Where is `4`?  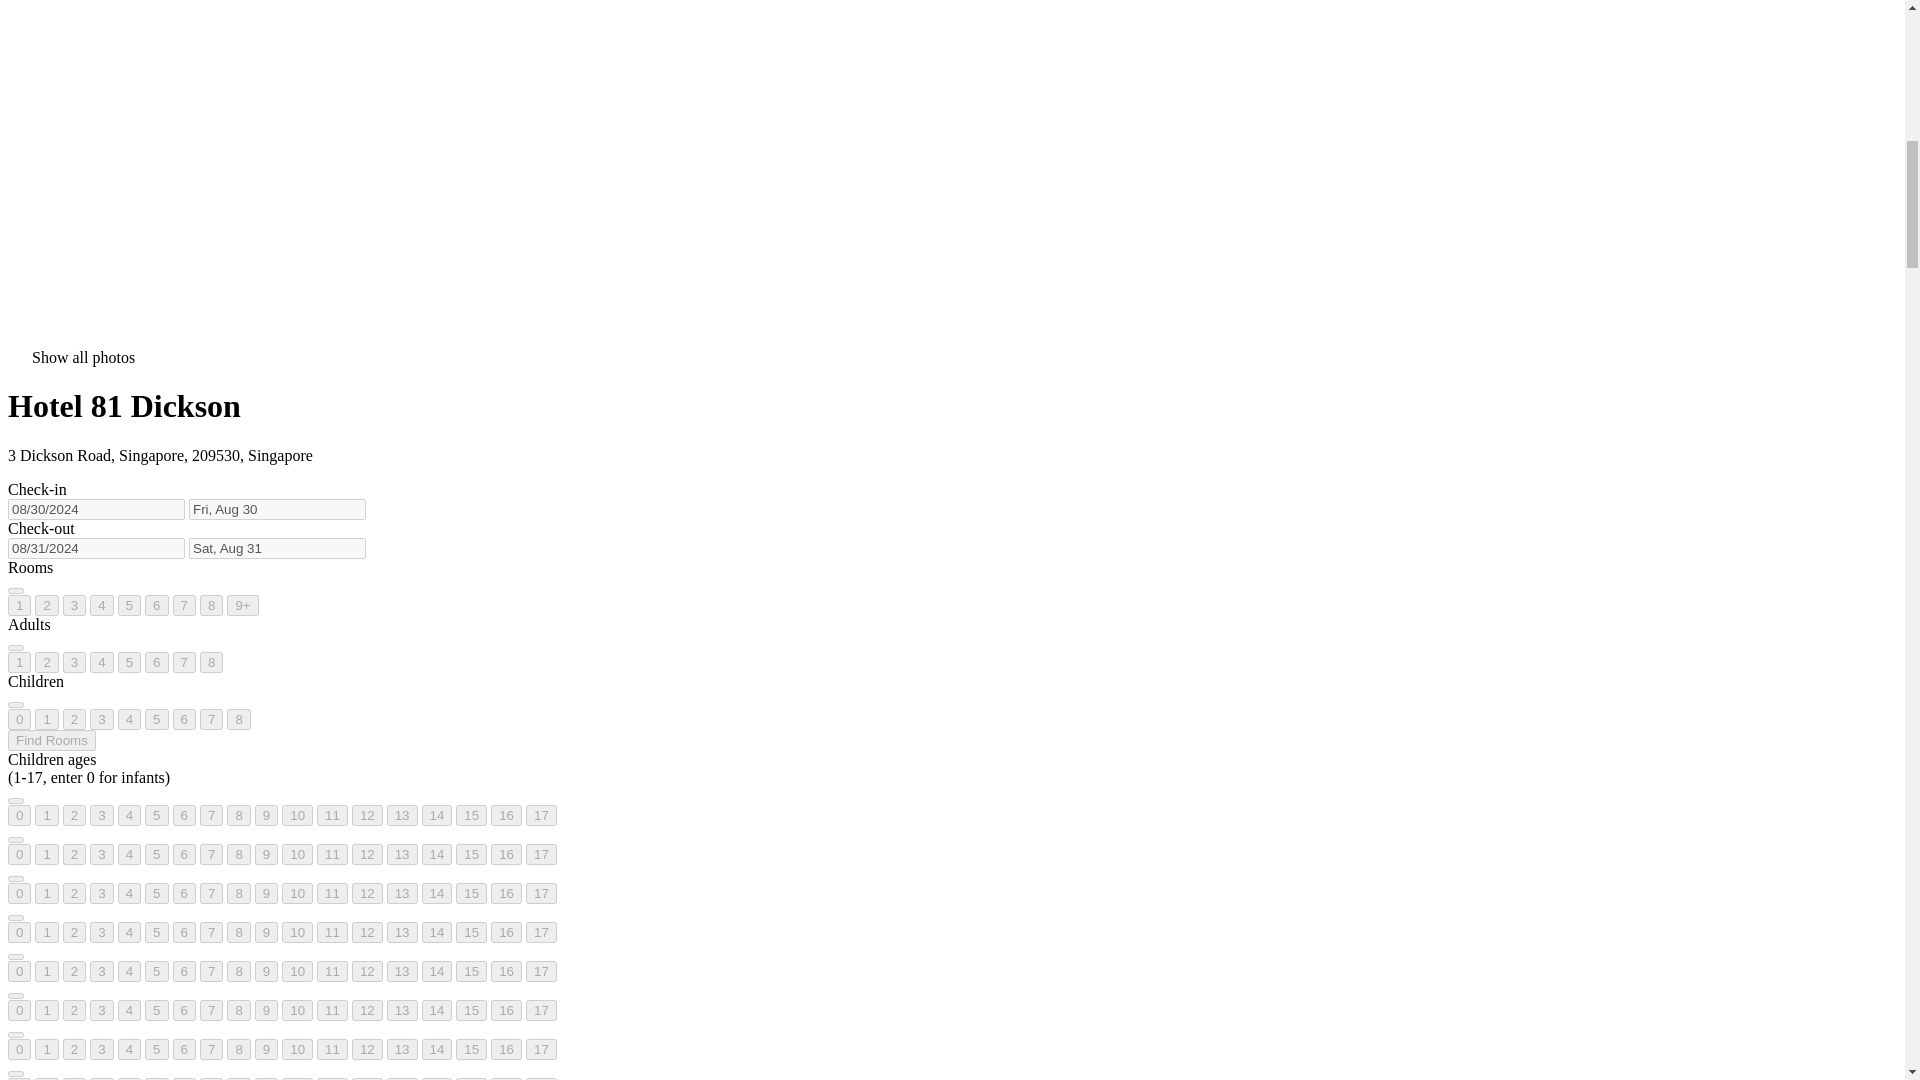
4 is located at coordinates (128, 719).